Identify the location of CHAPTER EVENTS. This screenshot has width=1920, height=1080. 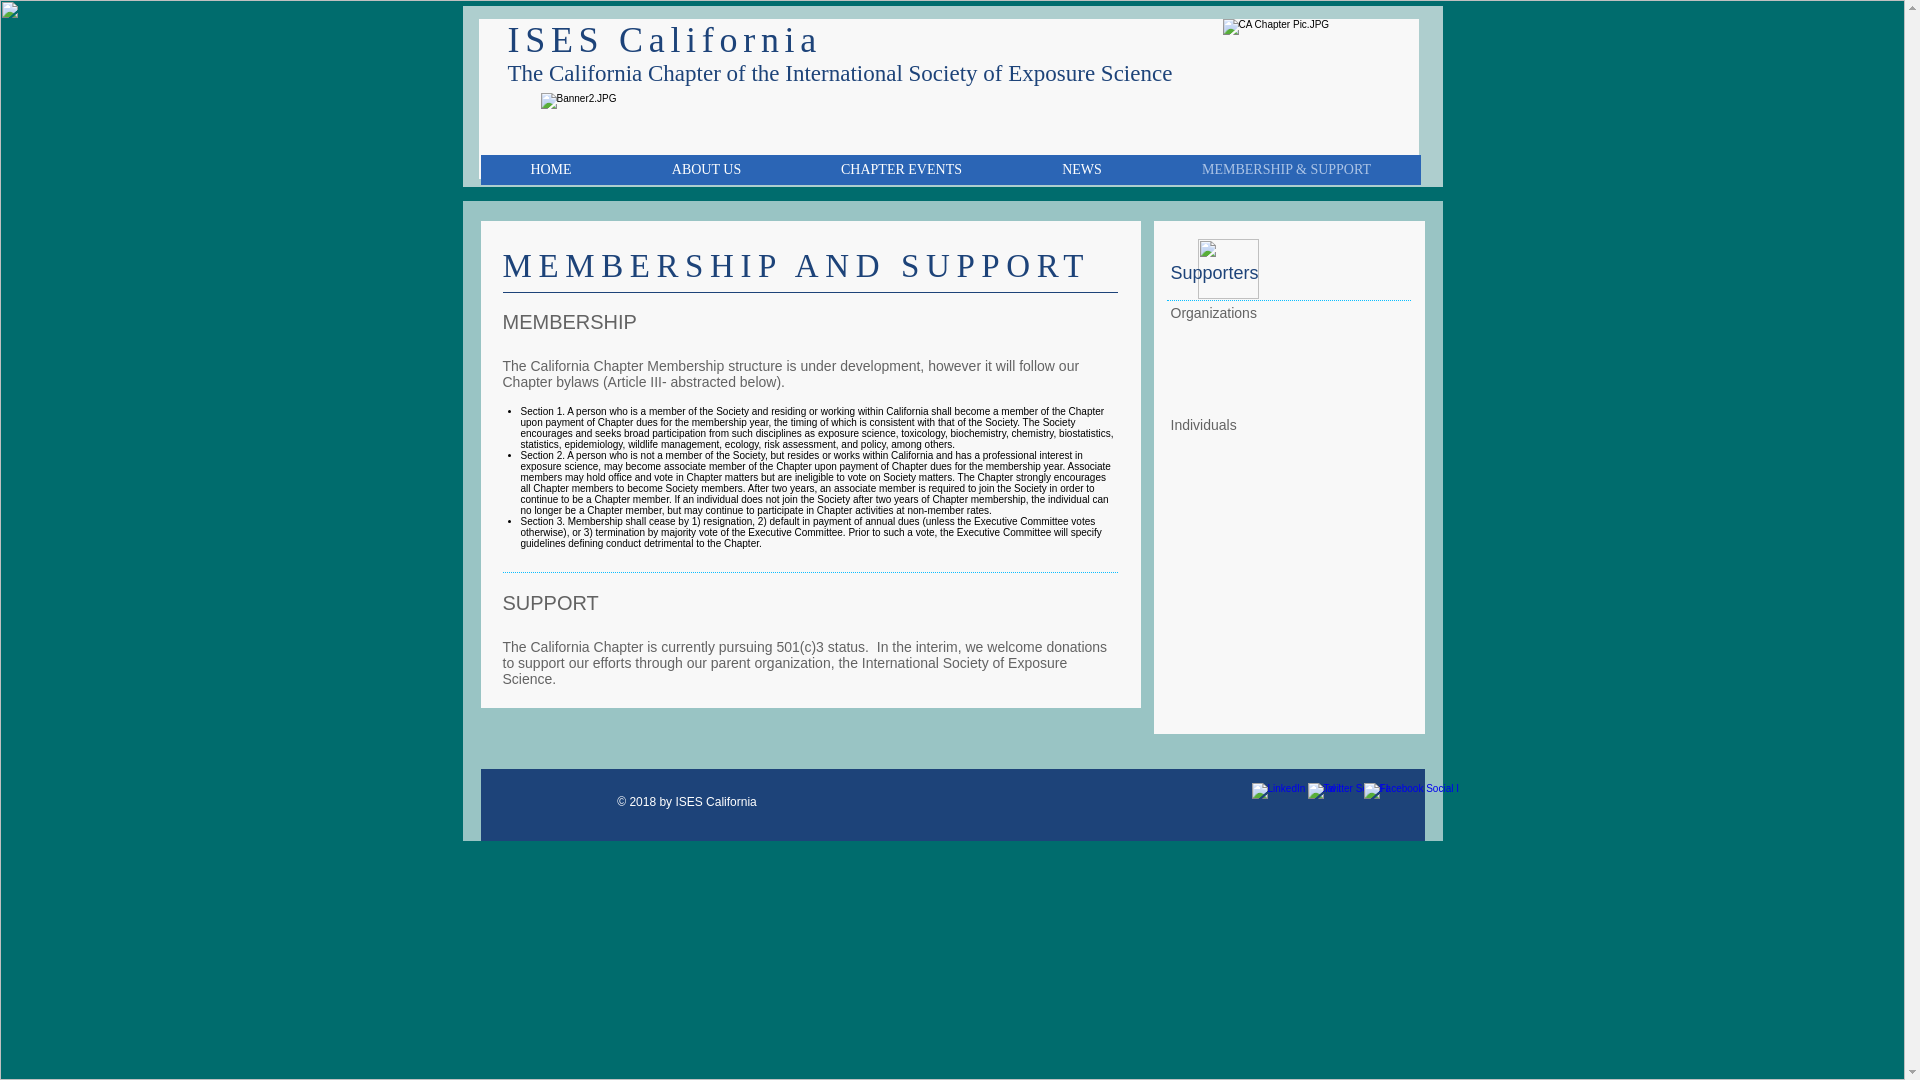
(900, 170).